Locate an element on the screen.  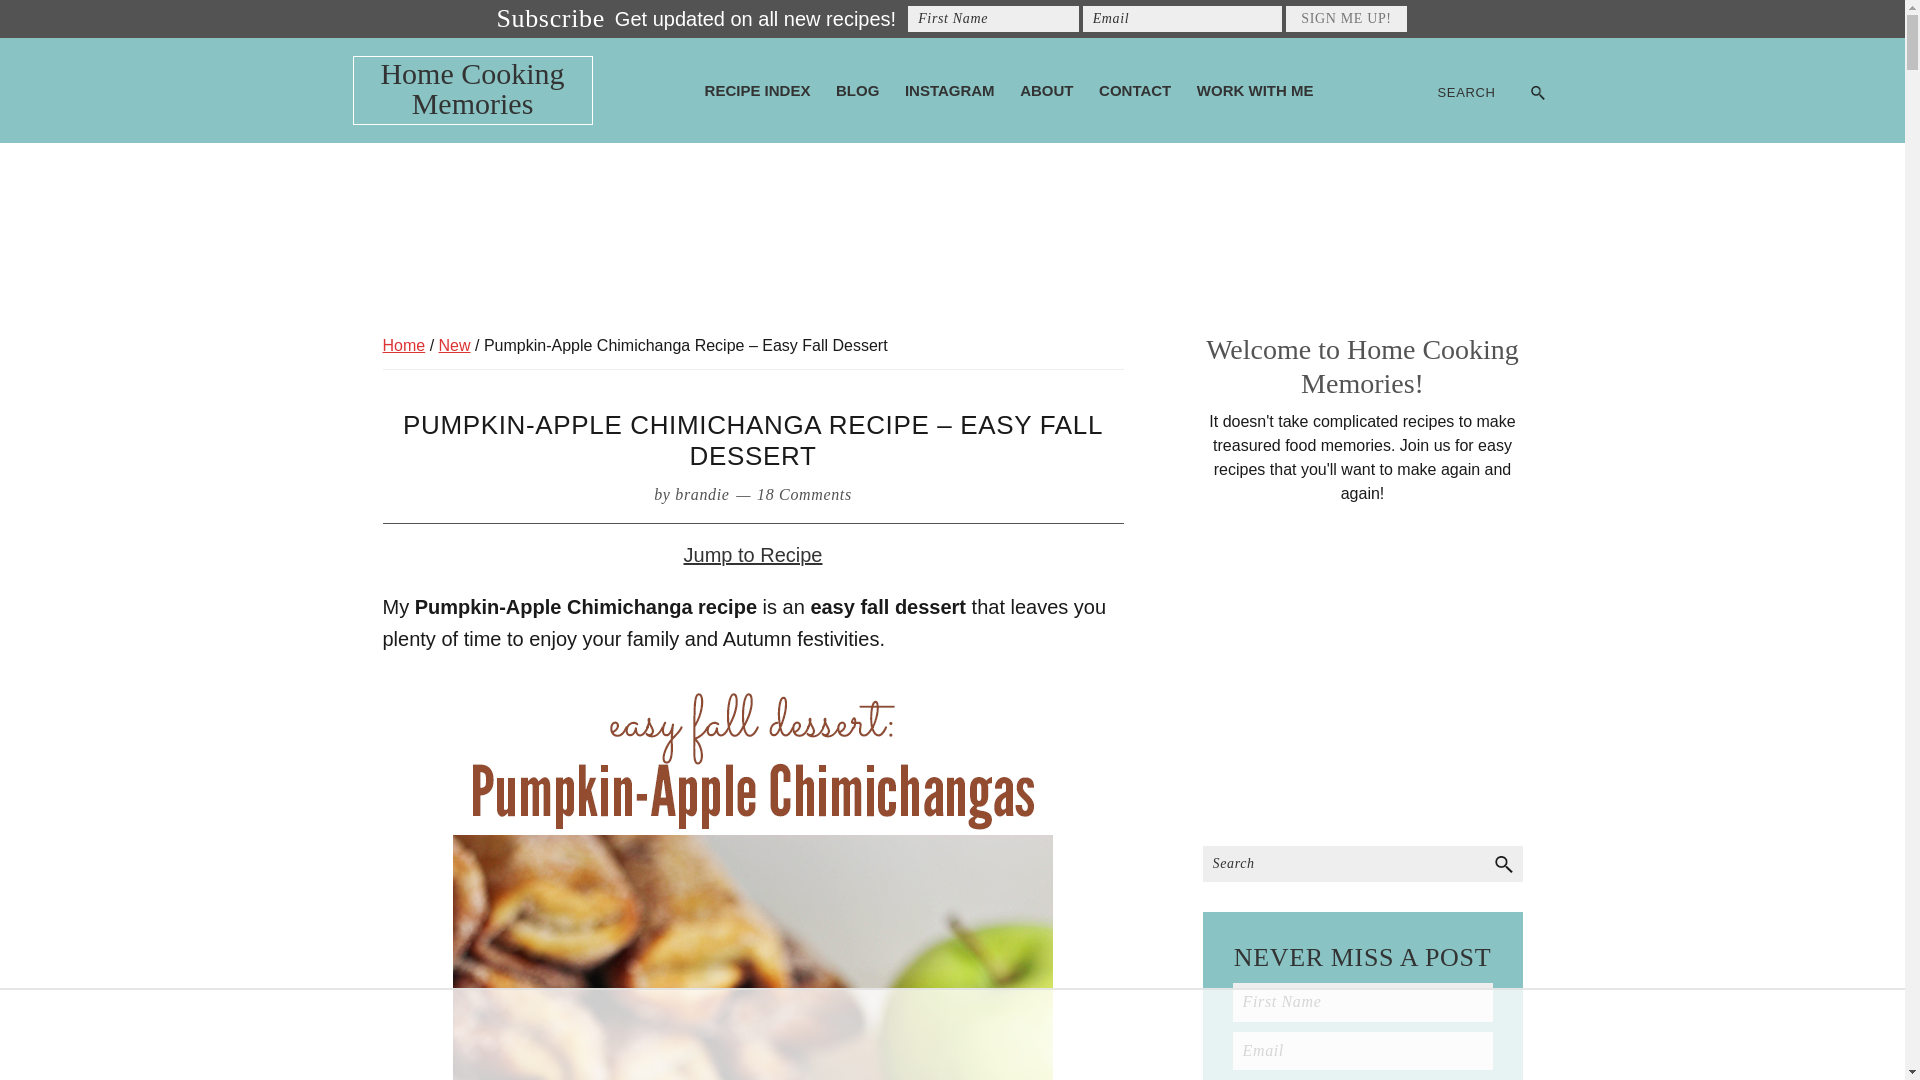
WORK WITH ME is located at coordinates (1255, 90).